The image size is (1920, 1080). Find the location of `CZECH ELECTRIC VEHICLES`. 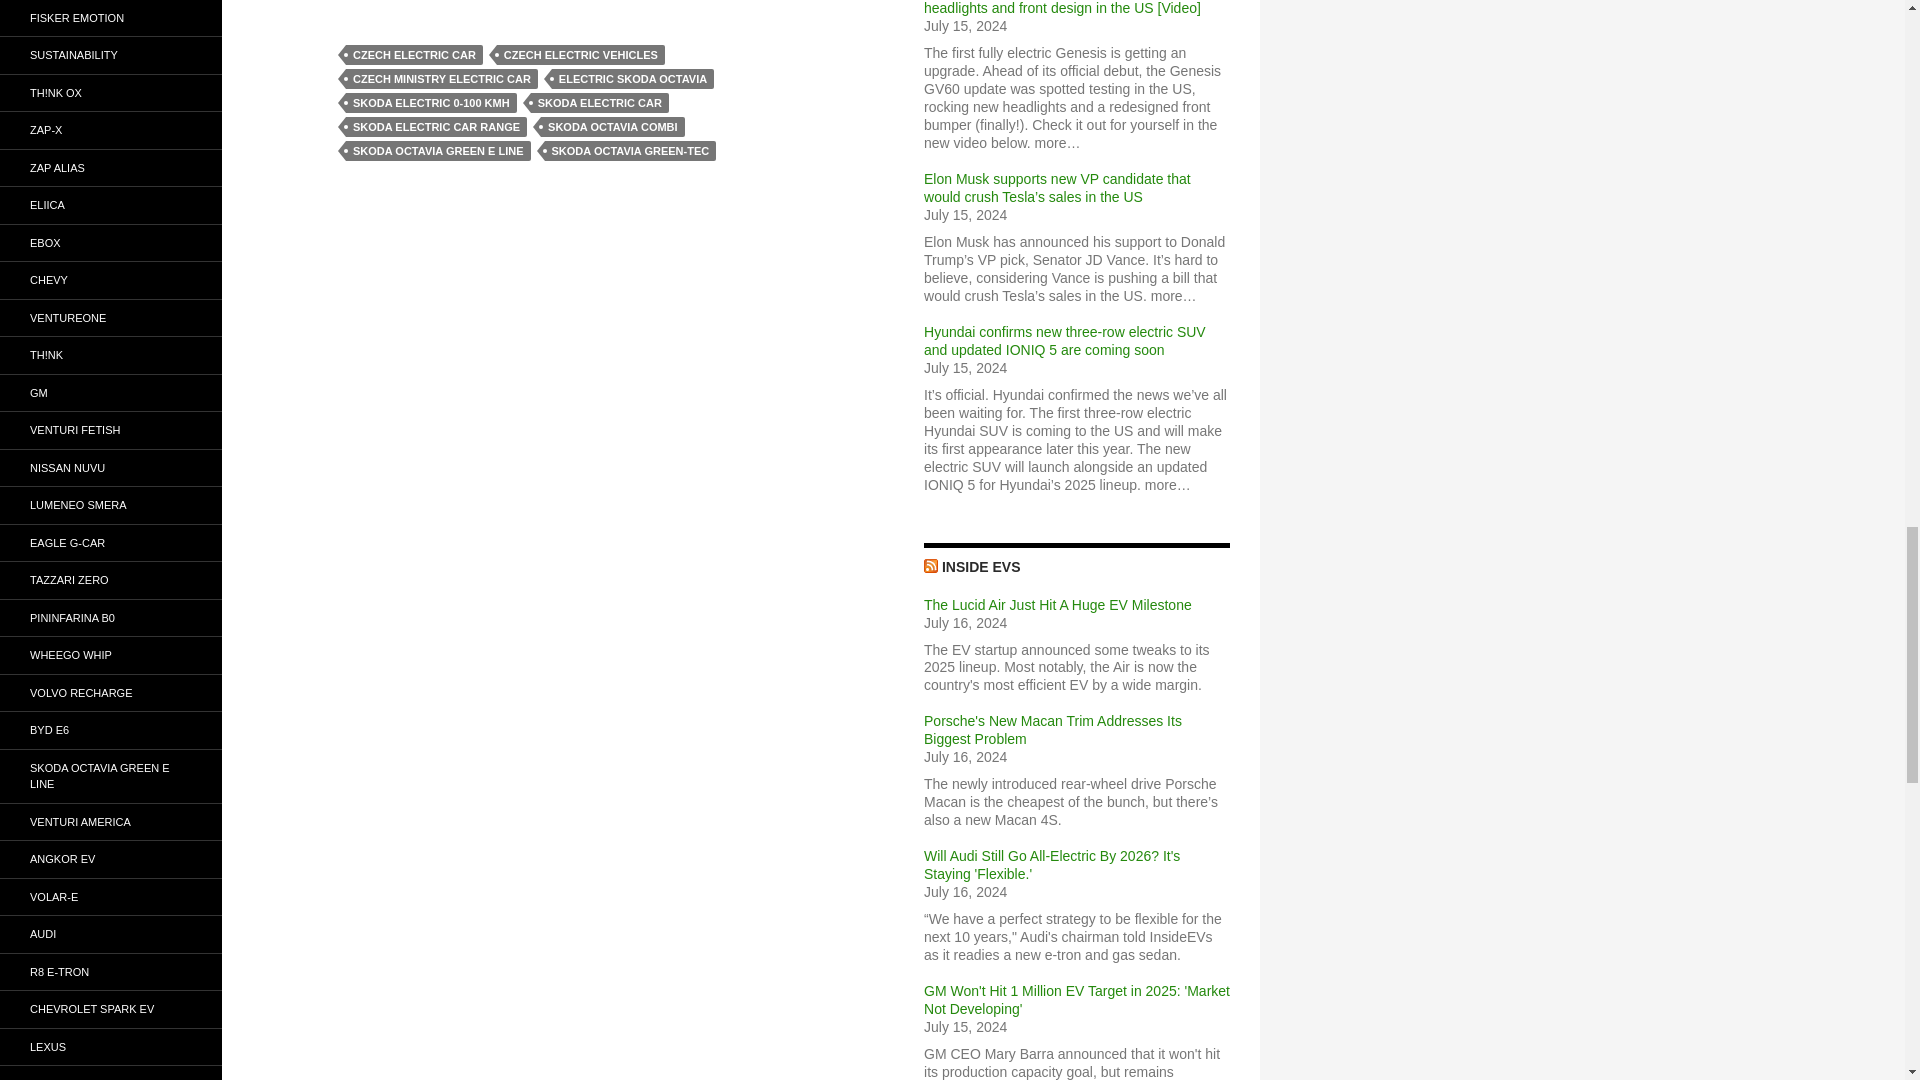

CZECH ELECTRIC VEHICLES is located at coordinates (580, 54).